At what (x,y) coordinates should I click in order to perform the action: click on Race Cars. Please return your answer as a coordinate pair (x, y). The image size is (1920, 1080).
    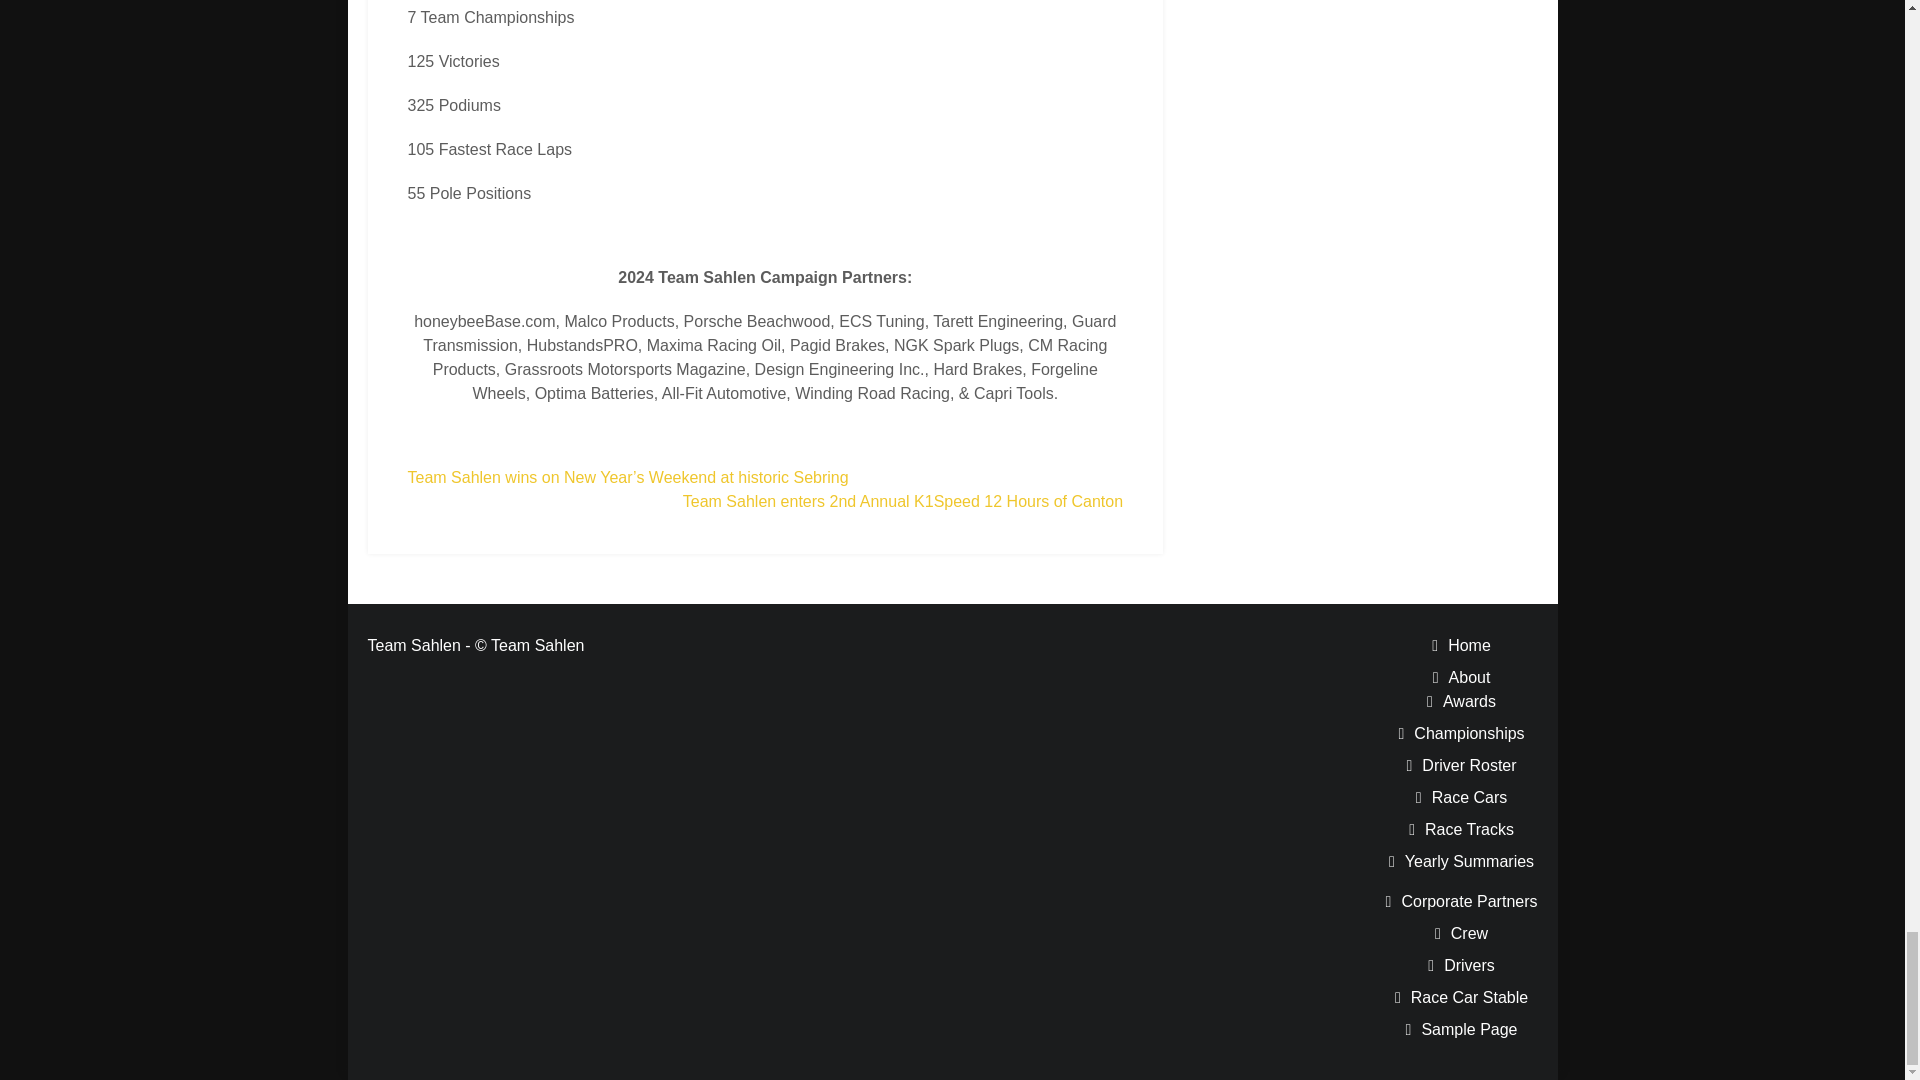
    Looking at the image, I should click on (1470, 797).